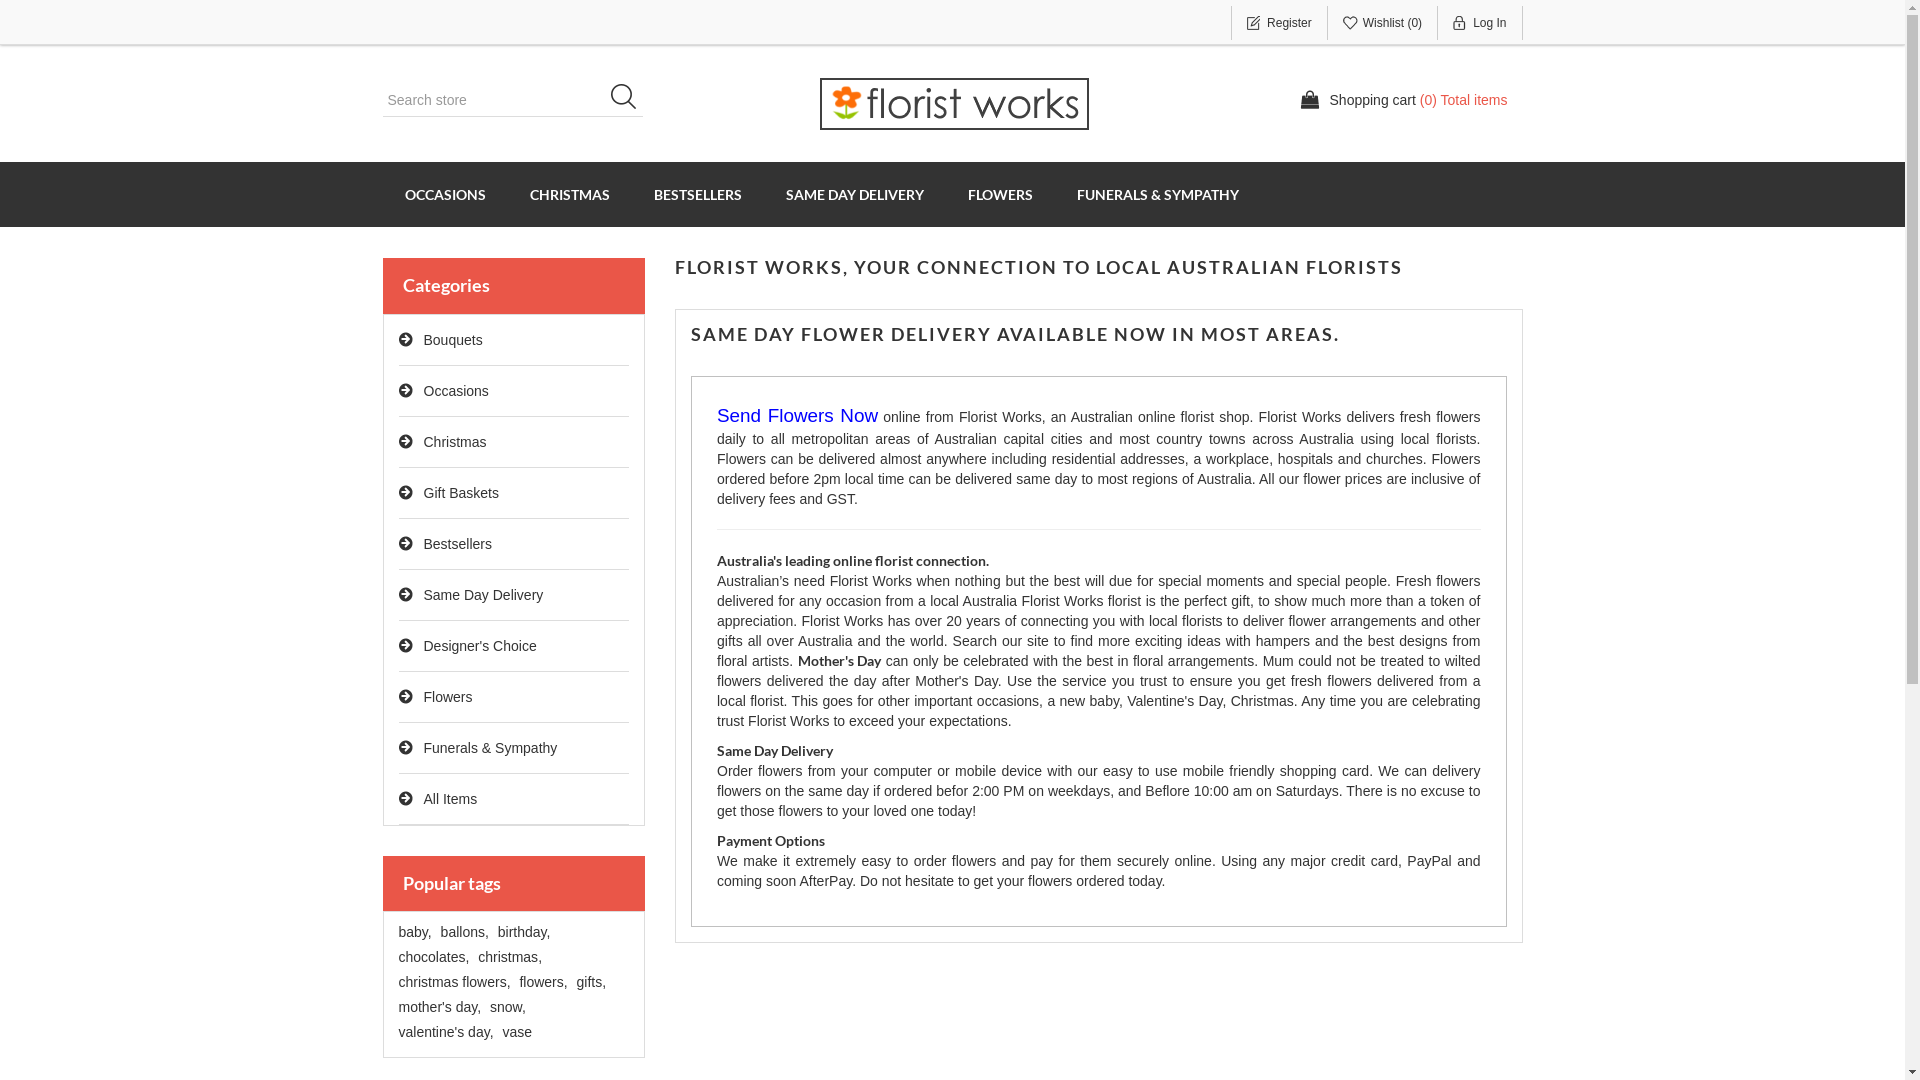  I want to click on Bouquets, so click(514, 340).